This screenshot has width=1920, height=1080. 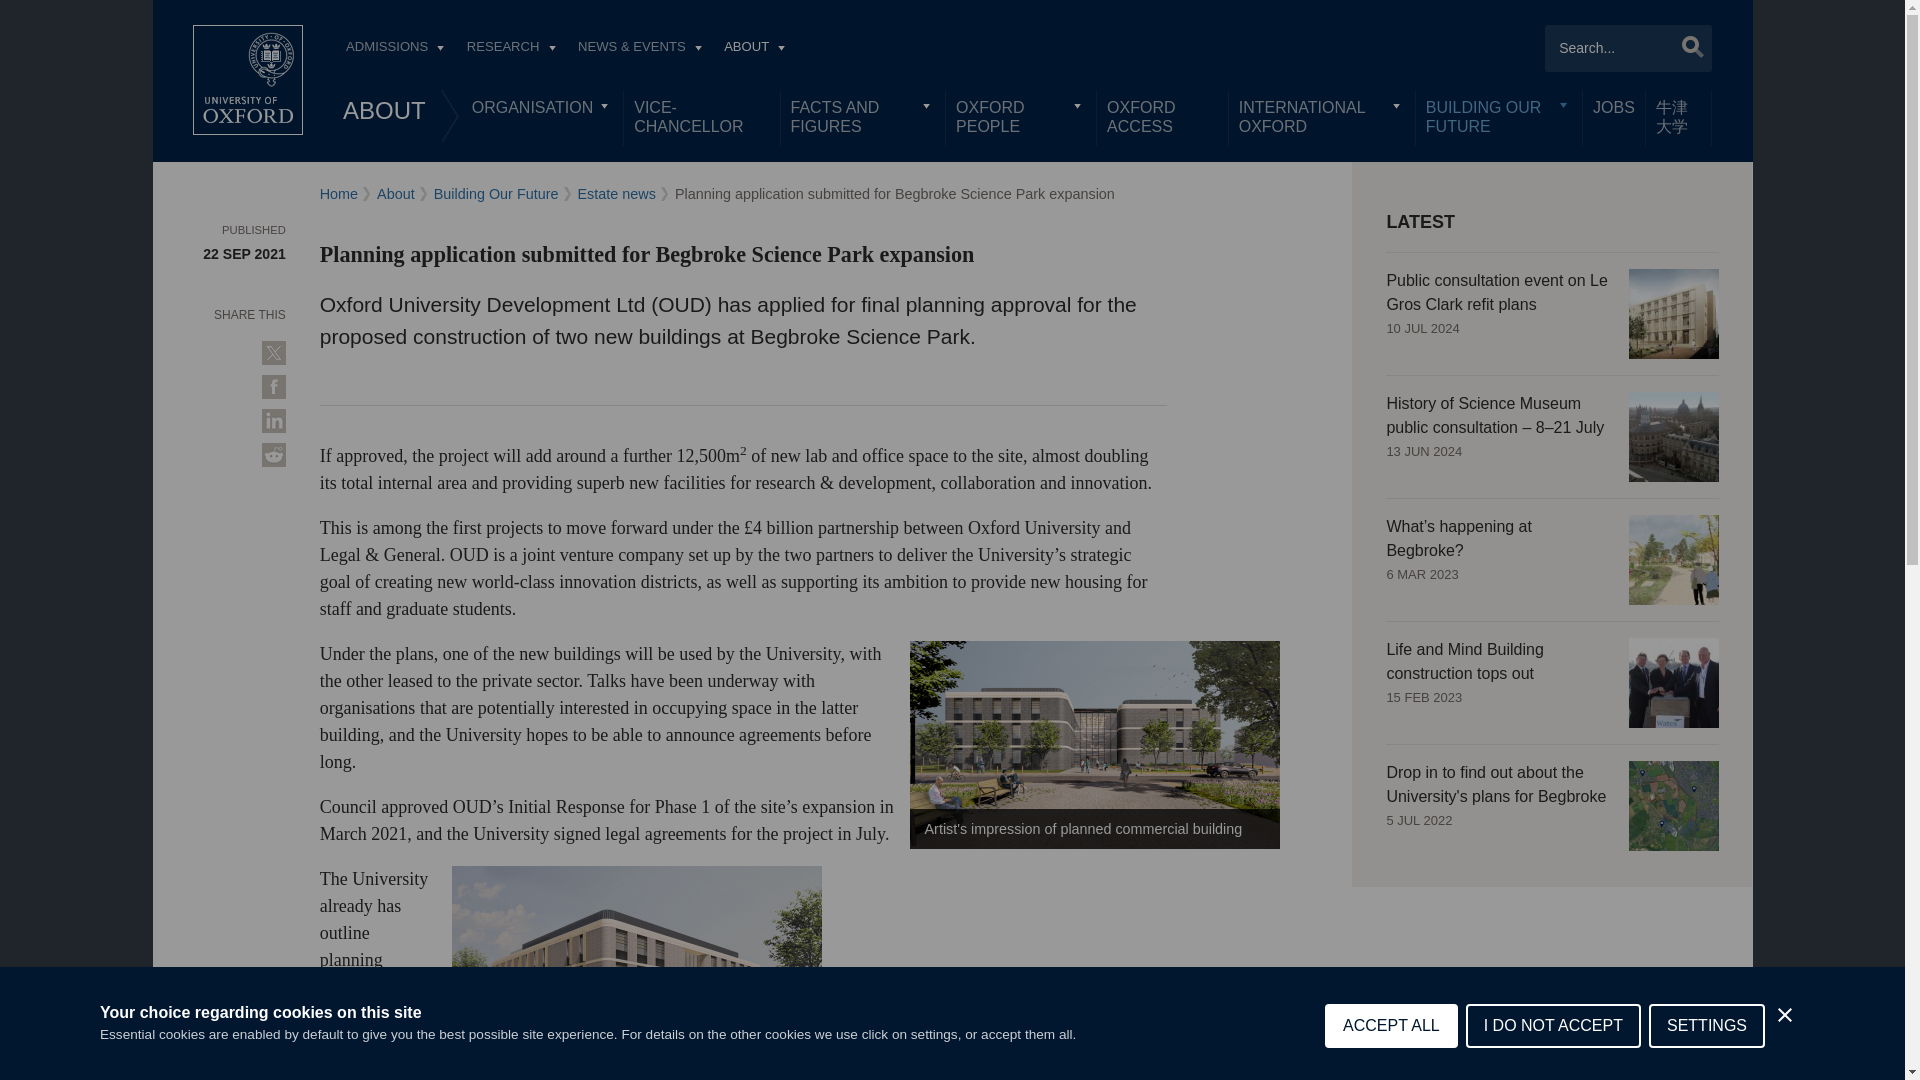 I want to click on ADMISSIONS, so click(x=394, y=49).